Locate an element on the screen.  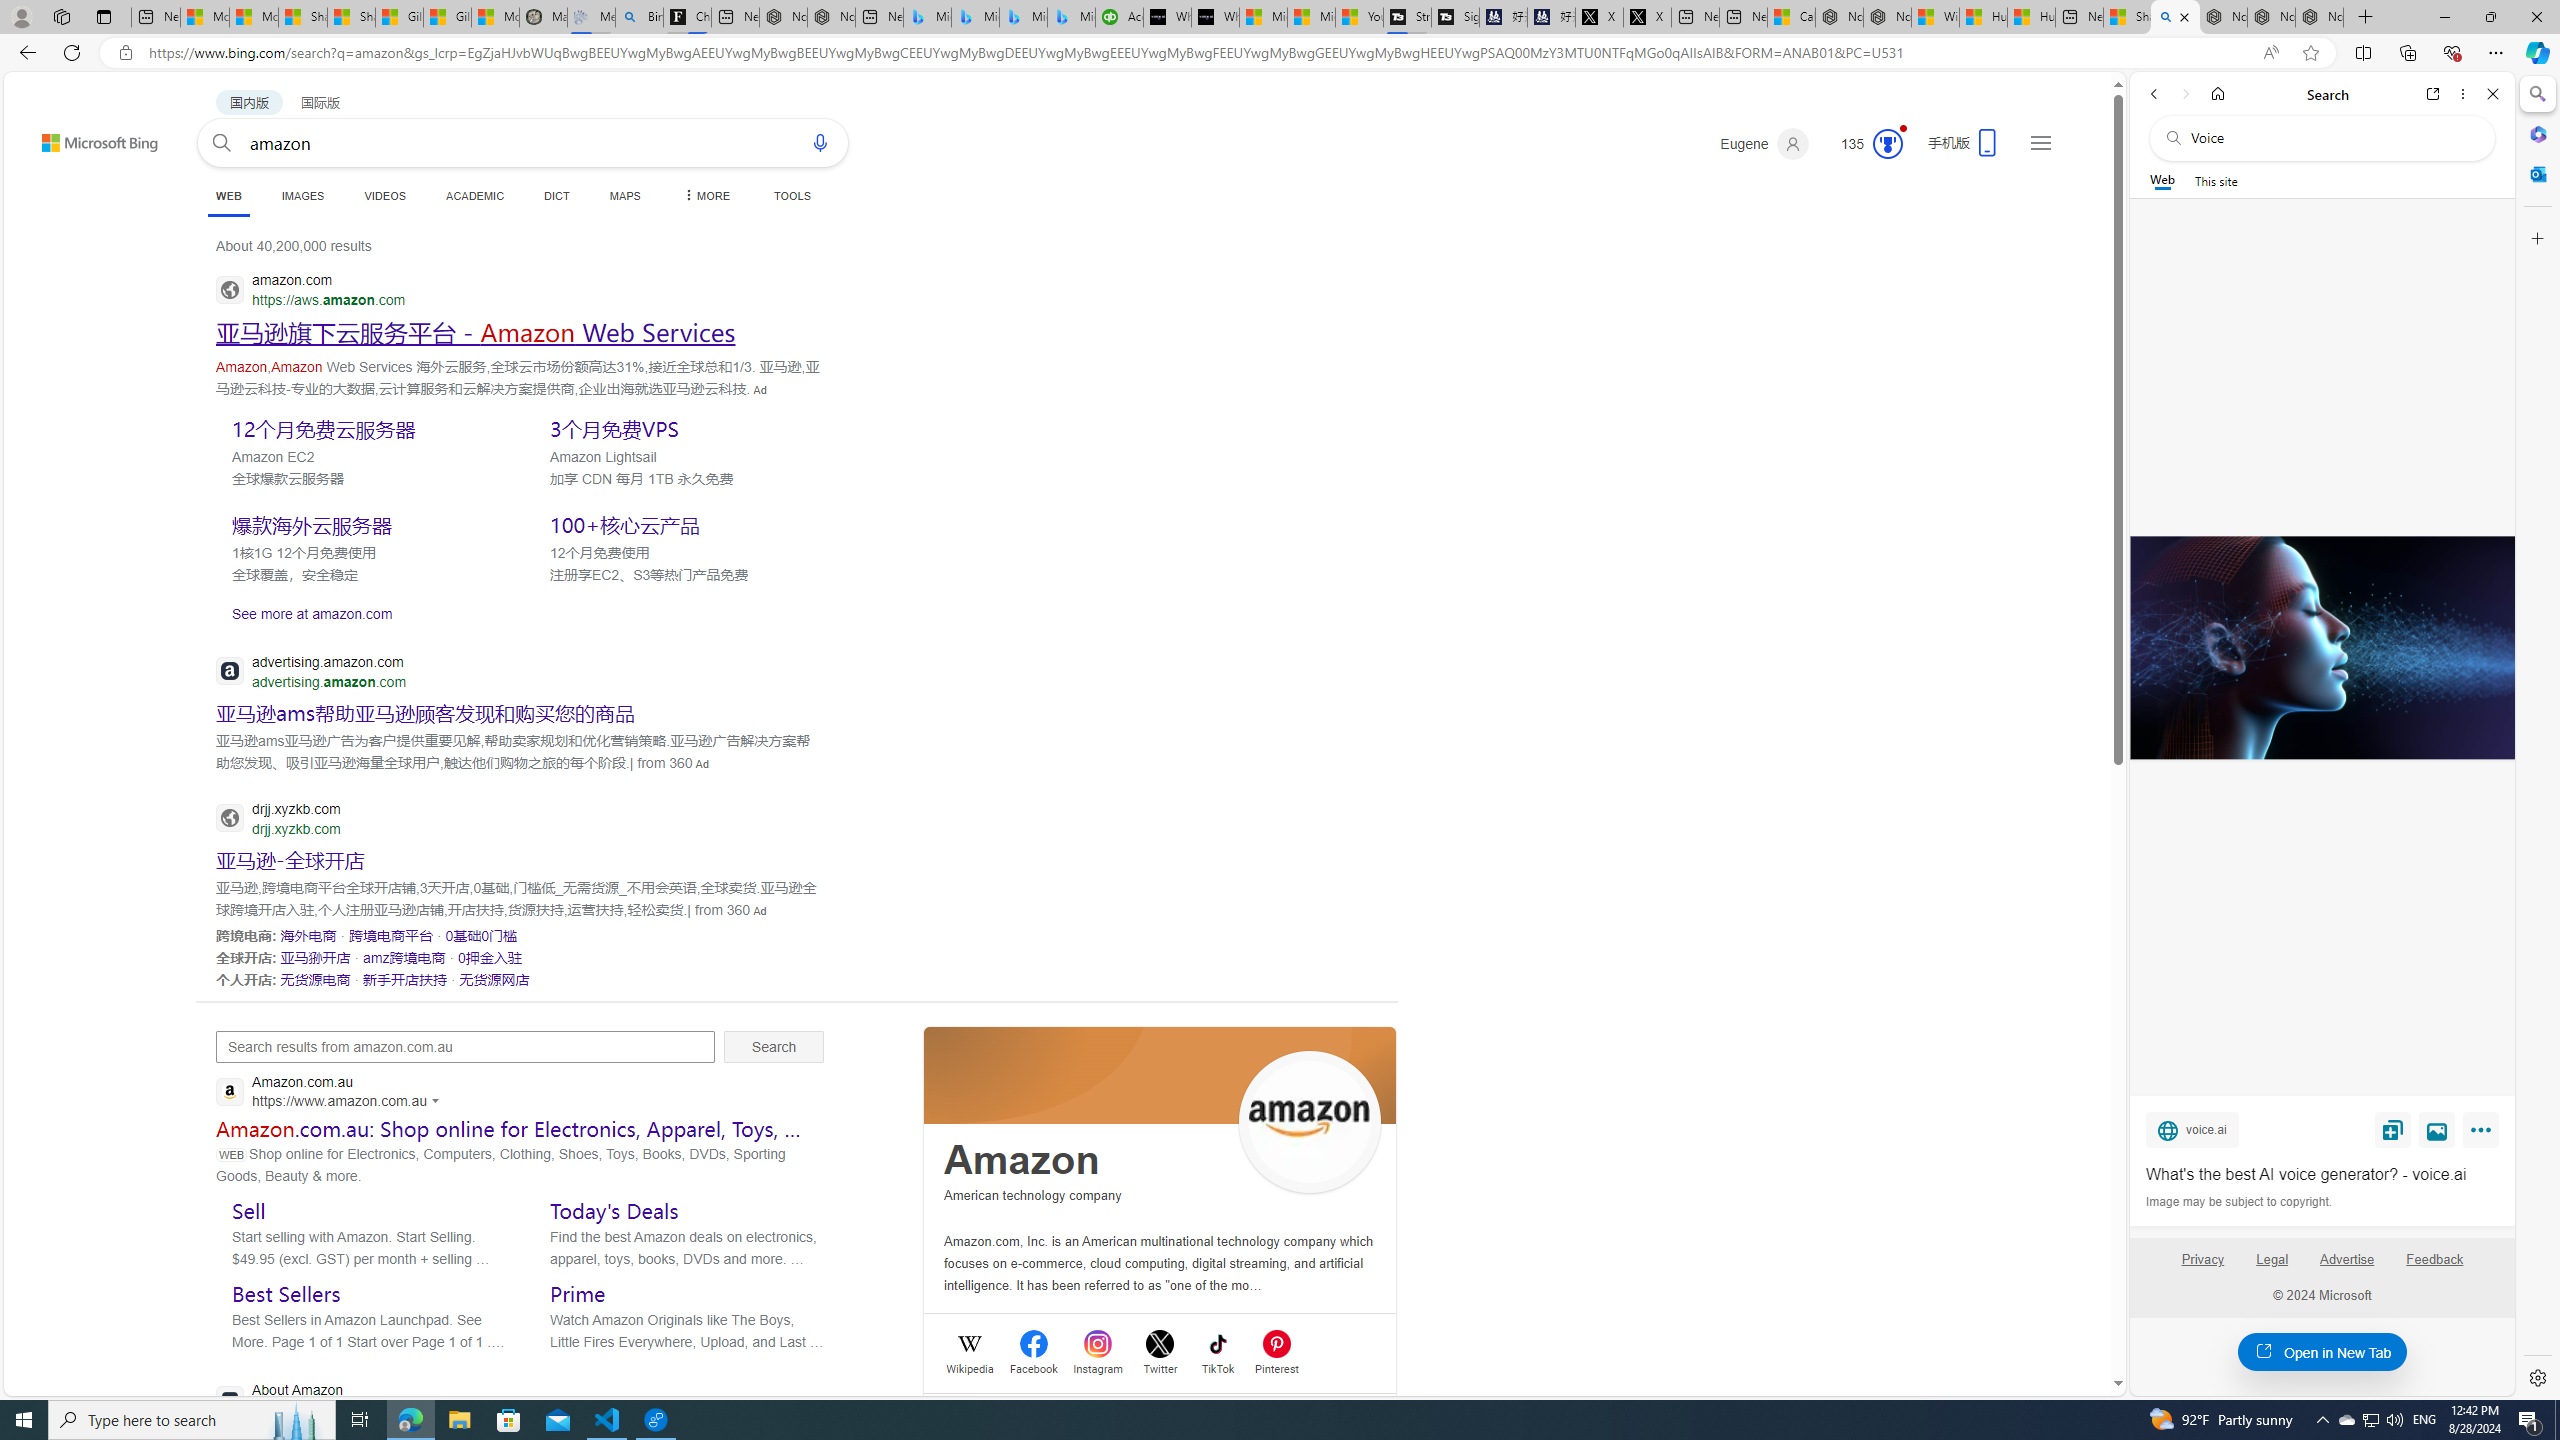
Shanghai, China weather forecast | Microsoft Weather is located at coordinates (352, 17).